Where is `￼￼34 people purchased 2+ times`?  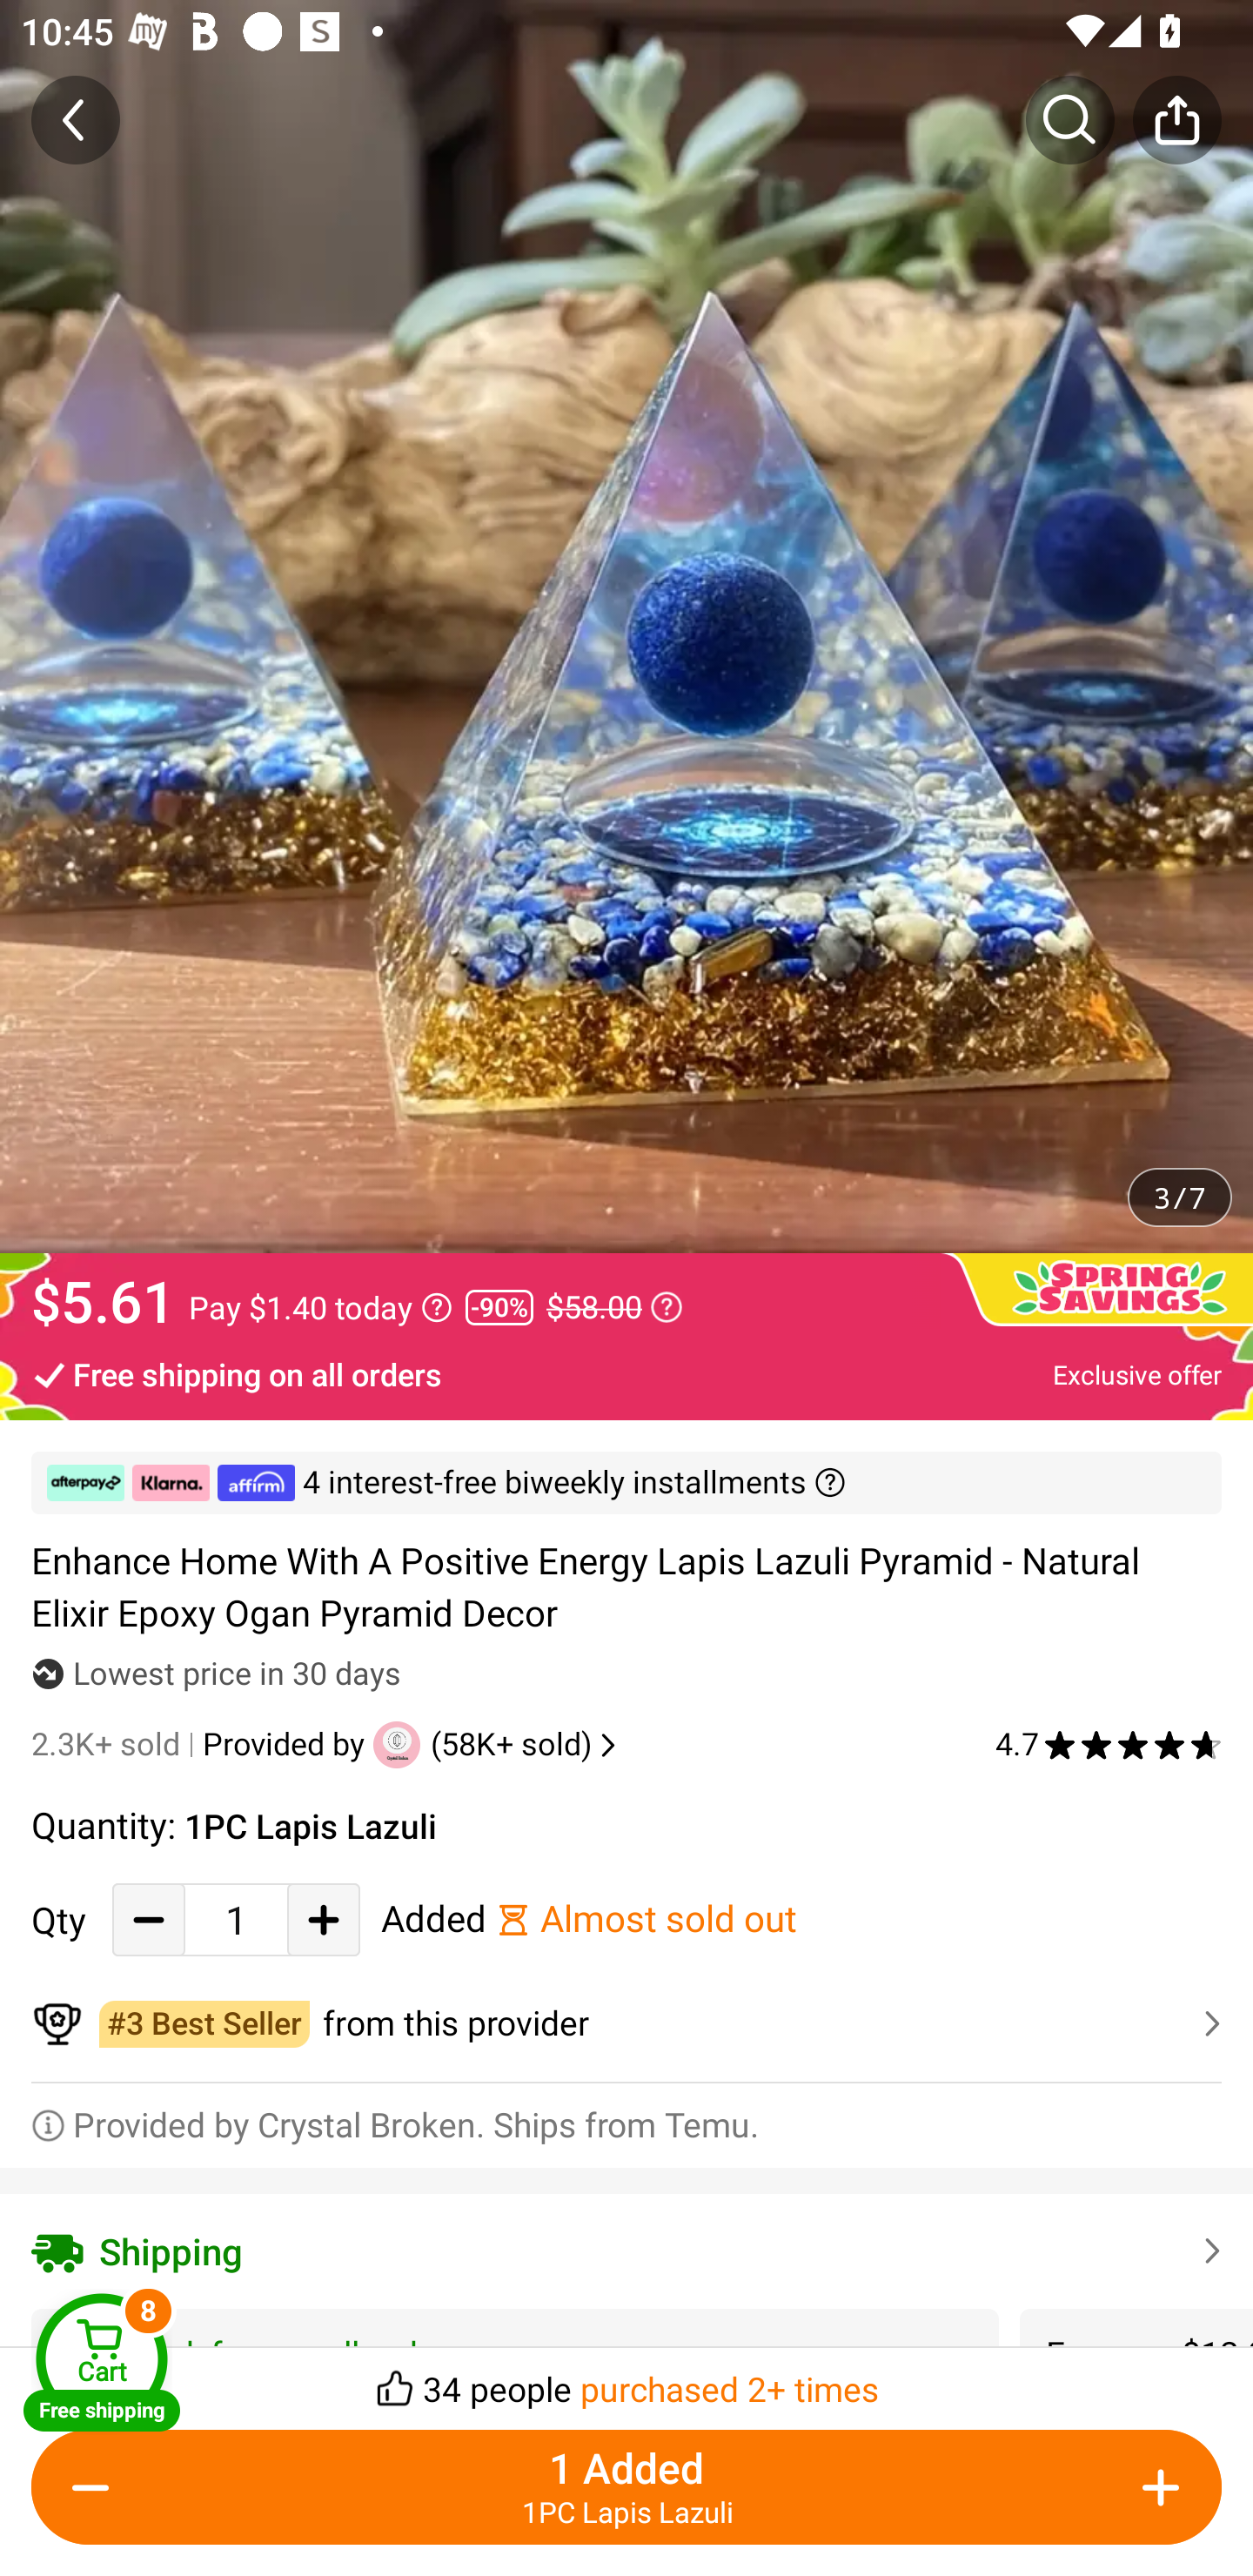
￼￼34 people purchased 2+ times is located at coordinates (626, 2379).